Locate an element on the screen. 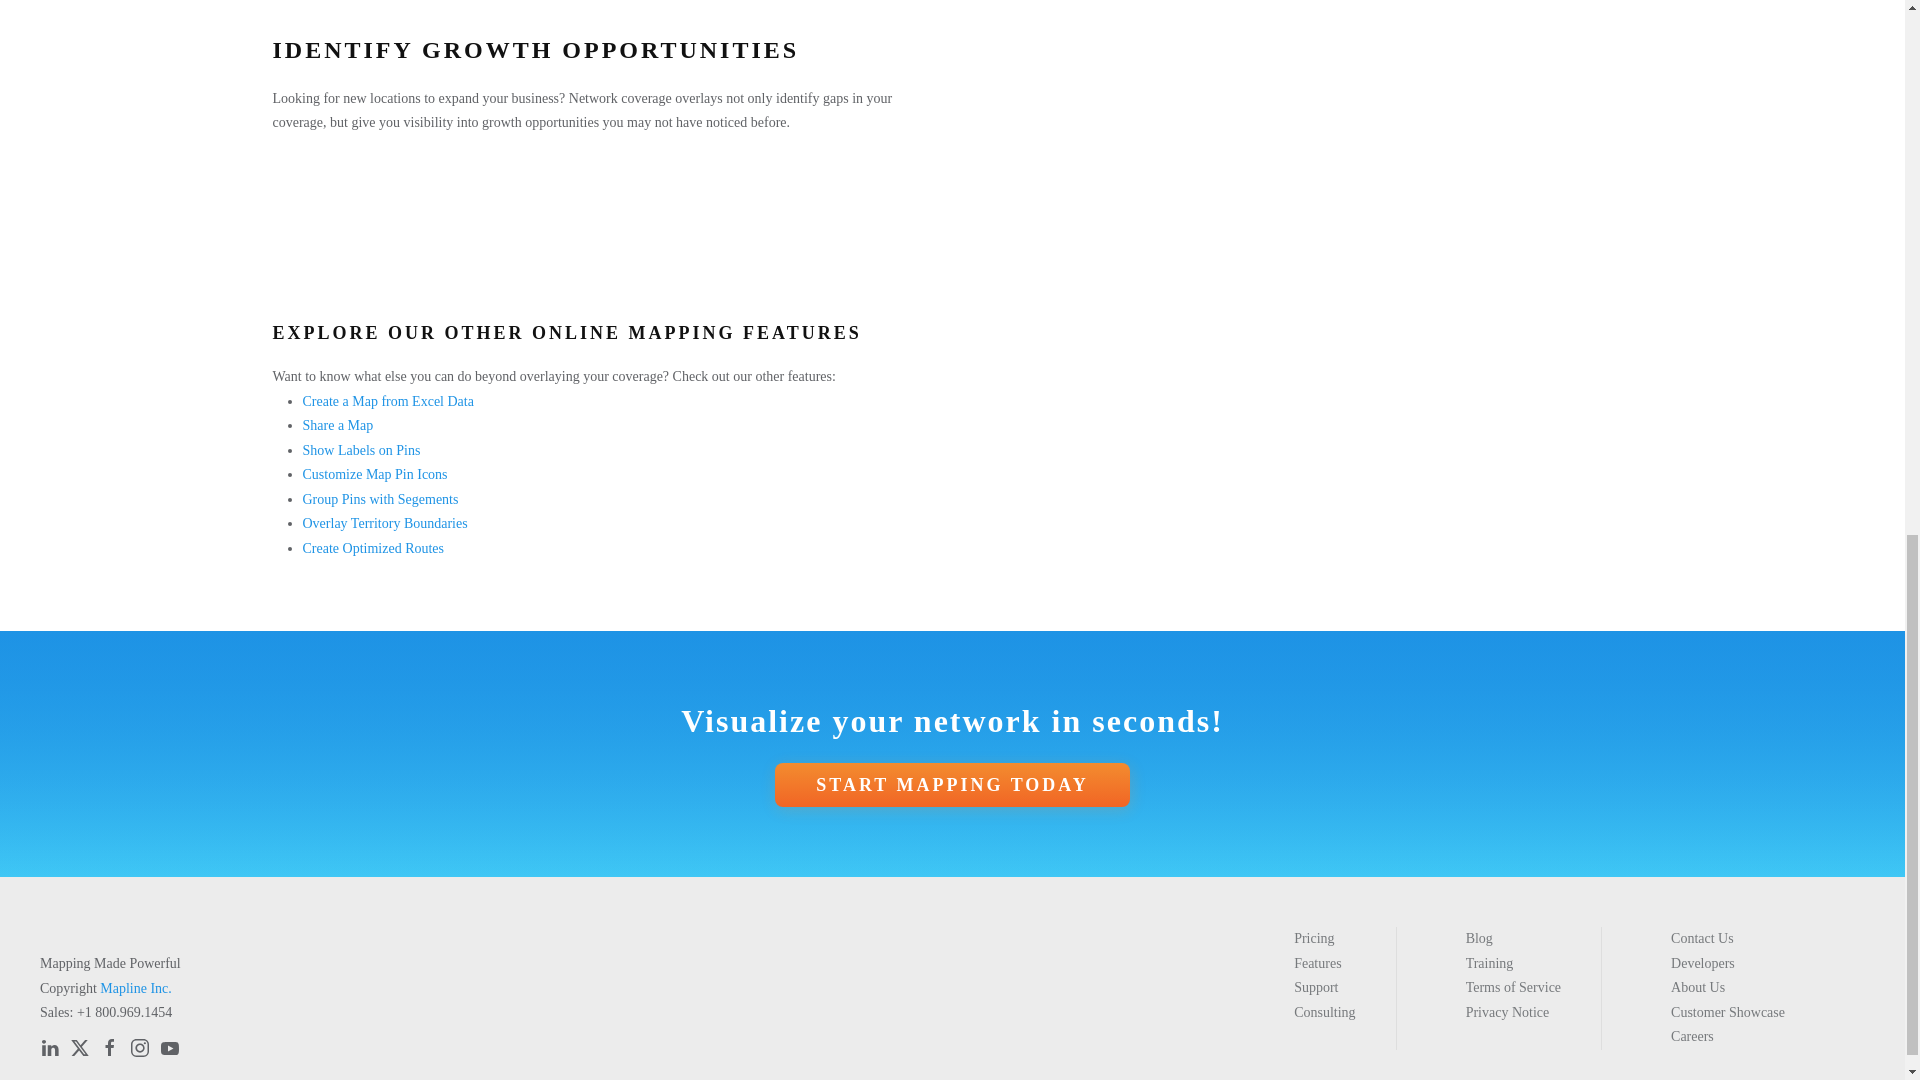  Create a Map from Excel Data is located at coordinates (386, 402).